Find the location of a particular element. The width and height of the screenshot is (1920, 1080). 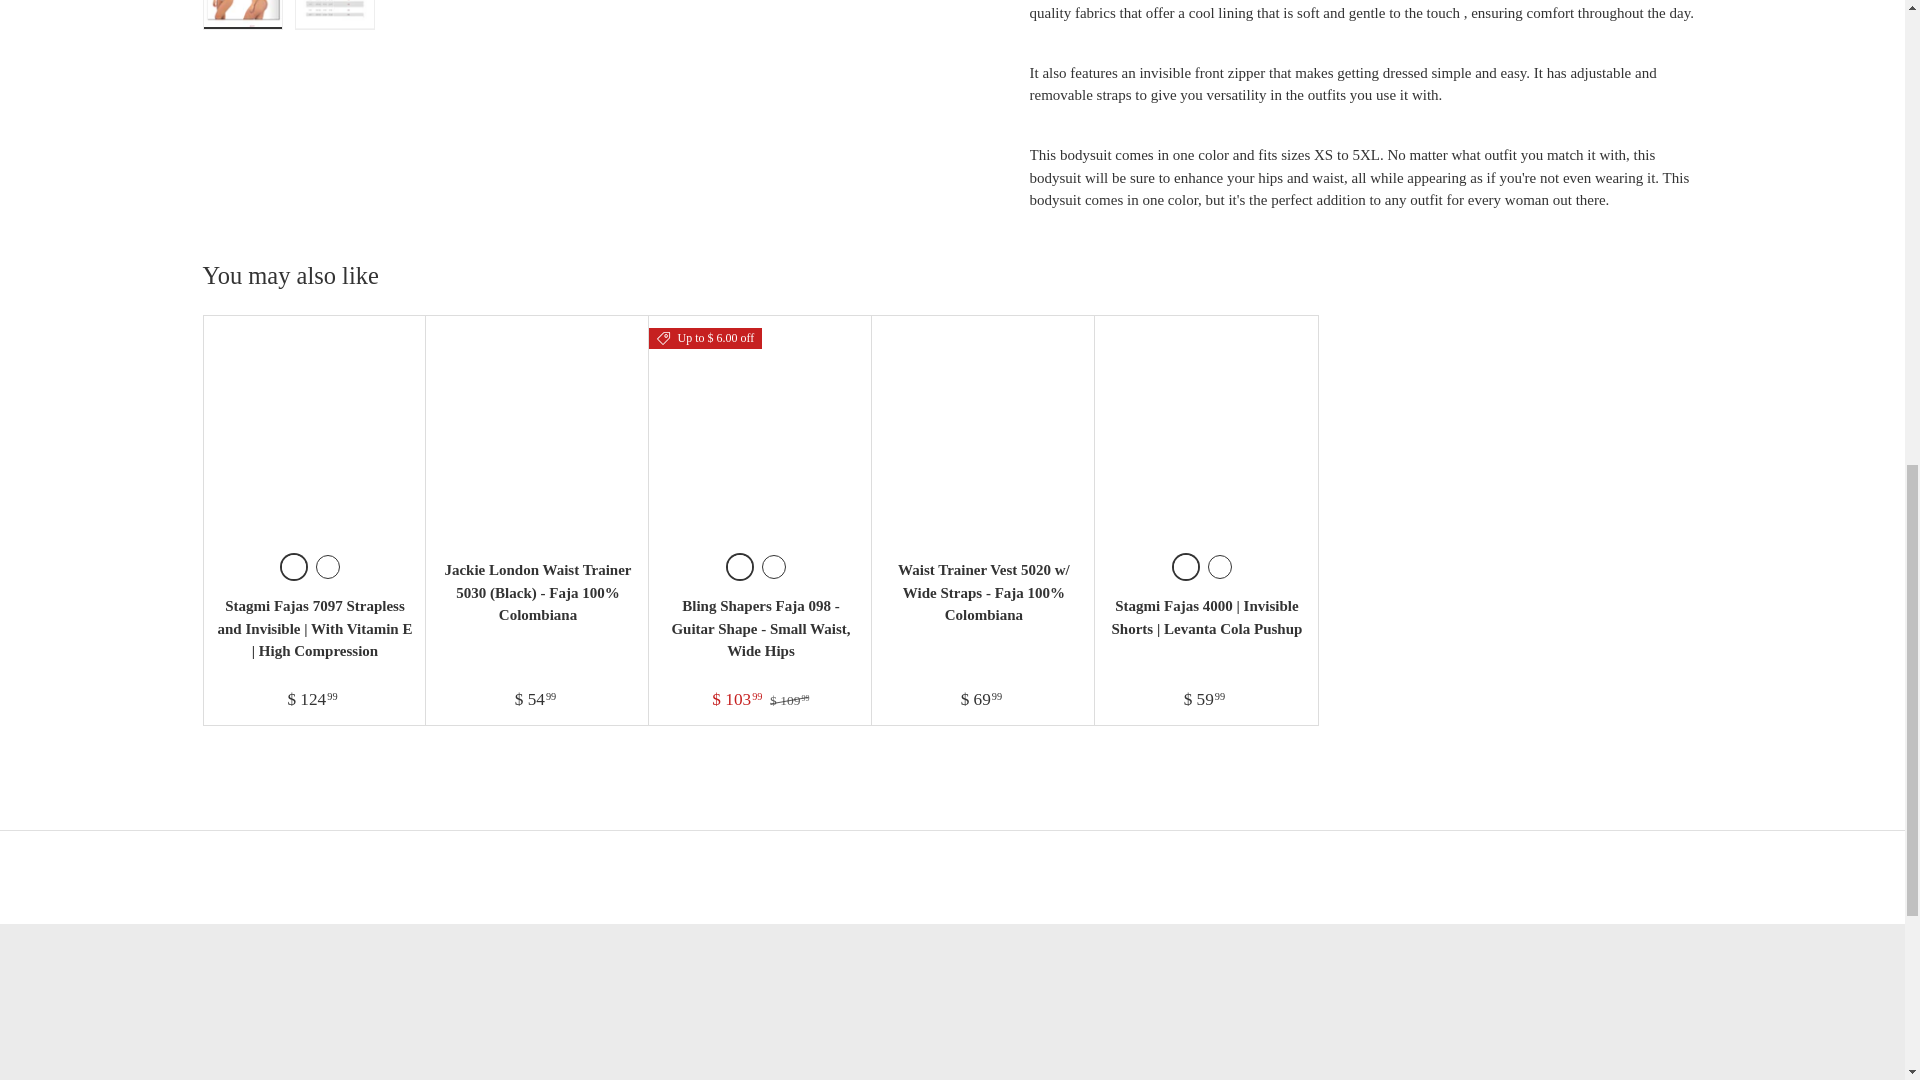

Cocoa is located at coordinates (328, 566).